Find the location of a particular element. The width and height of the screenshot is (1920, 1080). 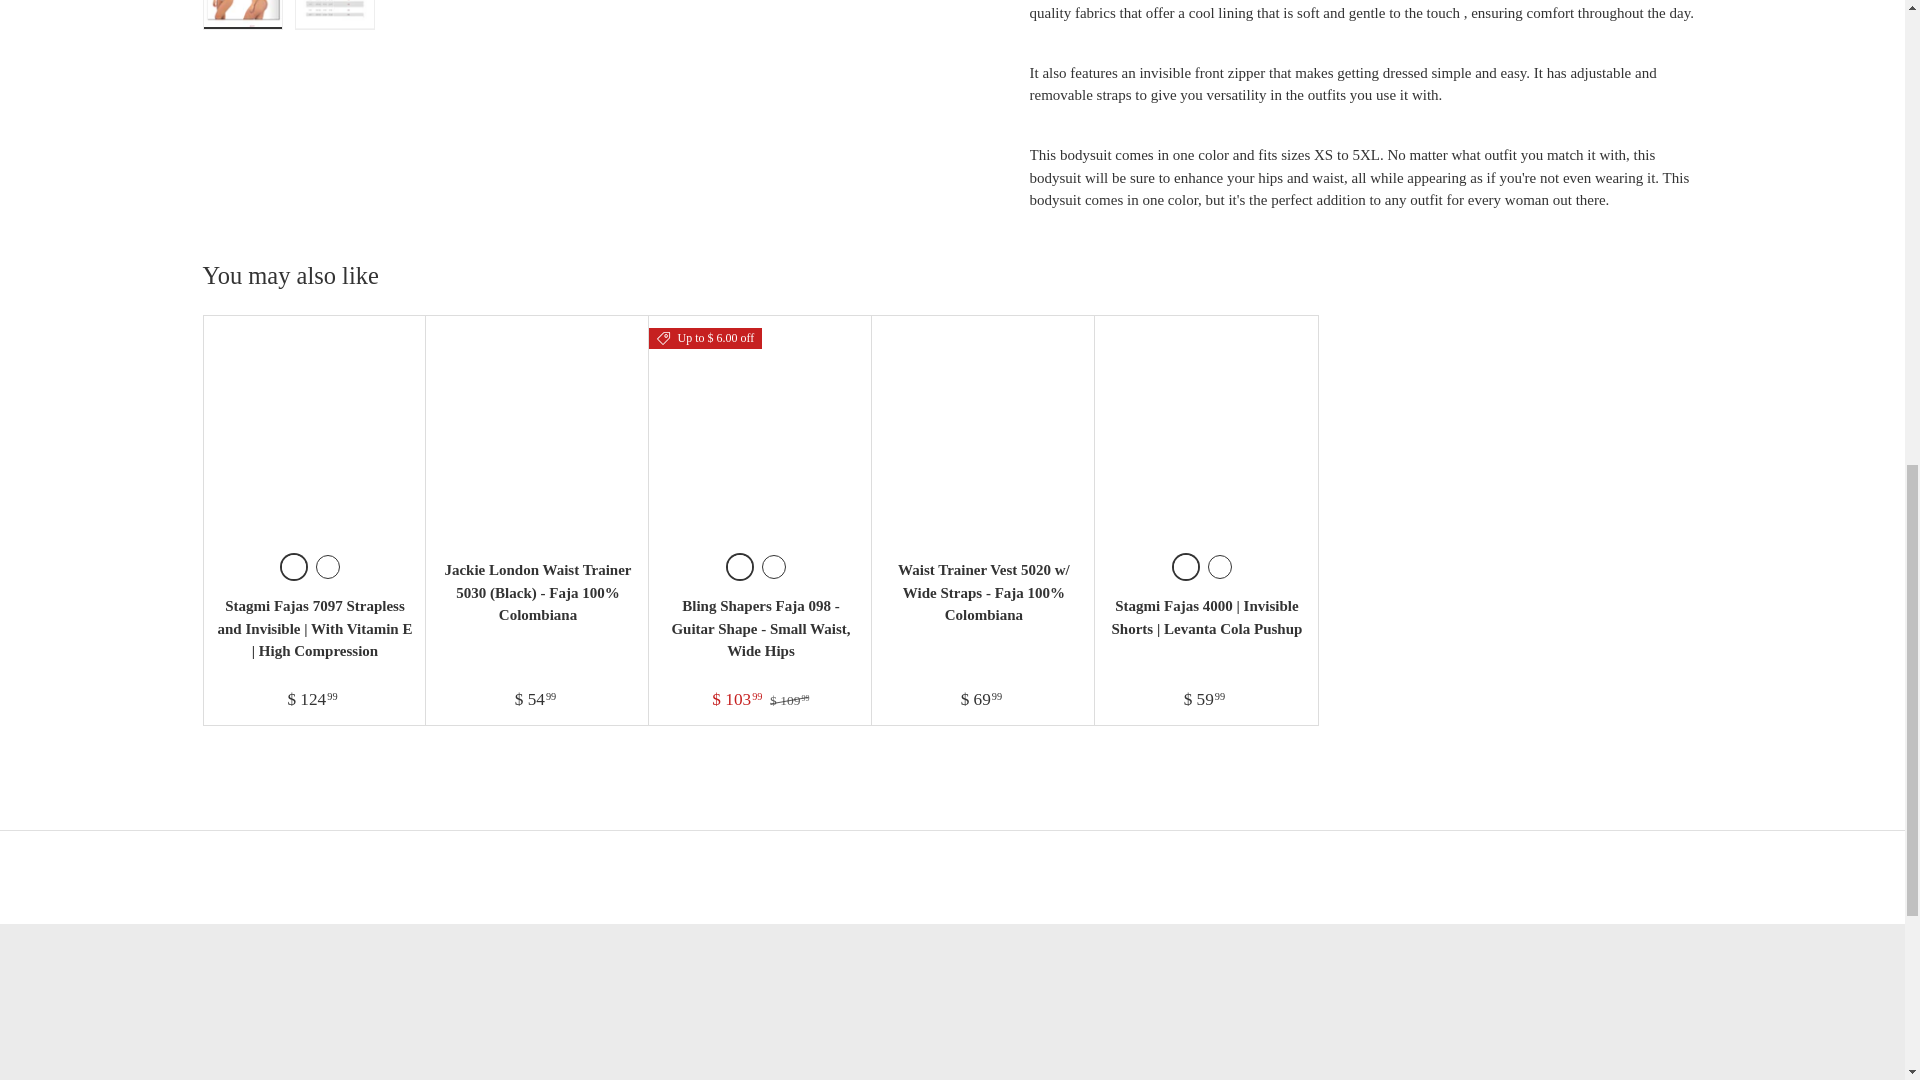

Cocoa is located at coordinates (328, 566).